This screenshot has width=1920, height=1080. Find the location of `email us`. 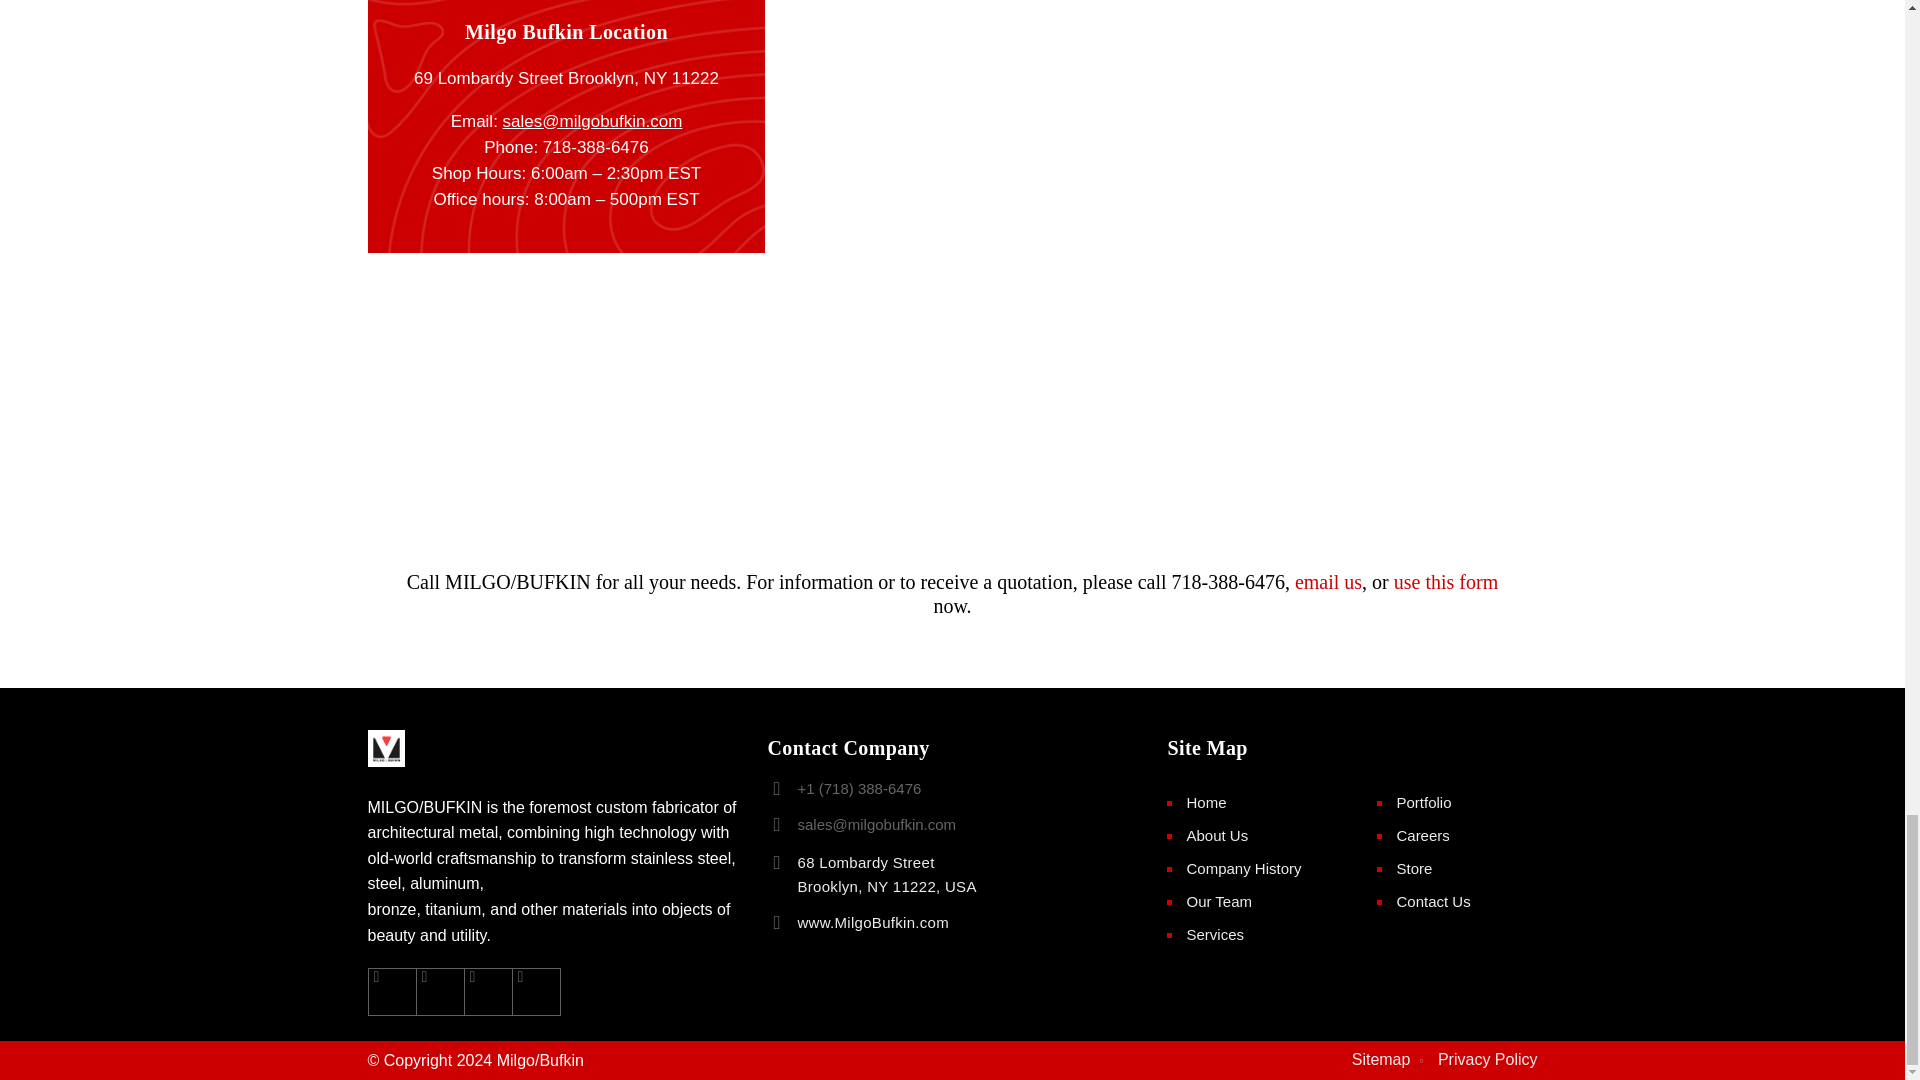

email us is located at coordinates (1215, 934).